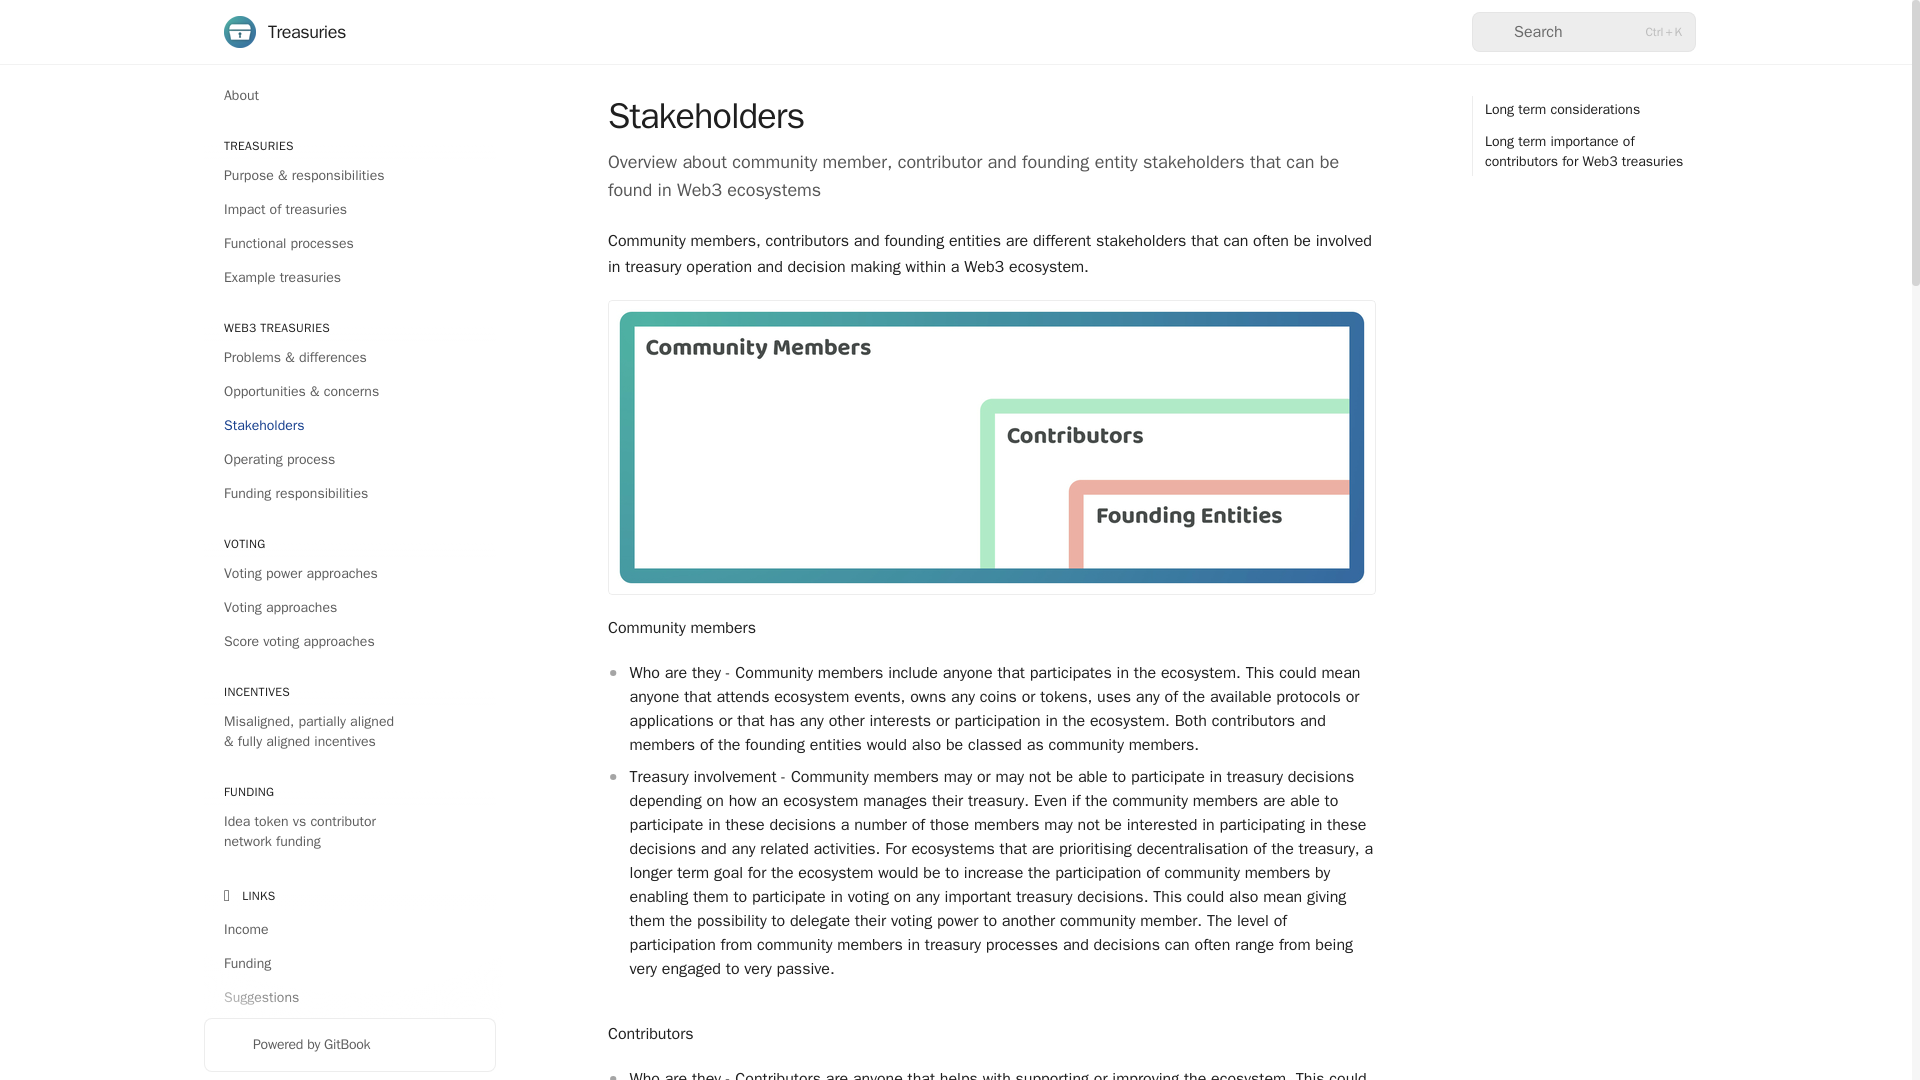  I want to click on Voting approaches, so click(349, 608).